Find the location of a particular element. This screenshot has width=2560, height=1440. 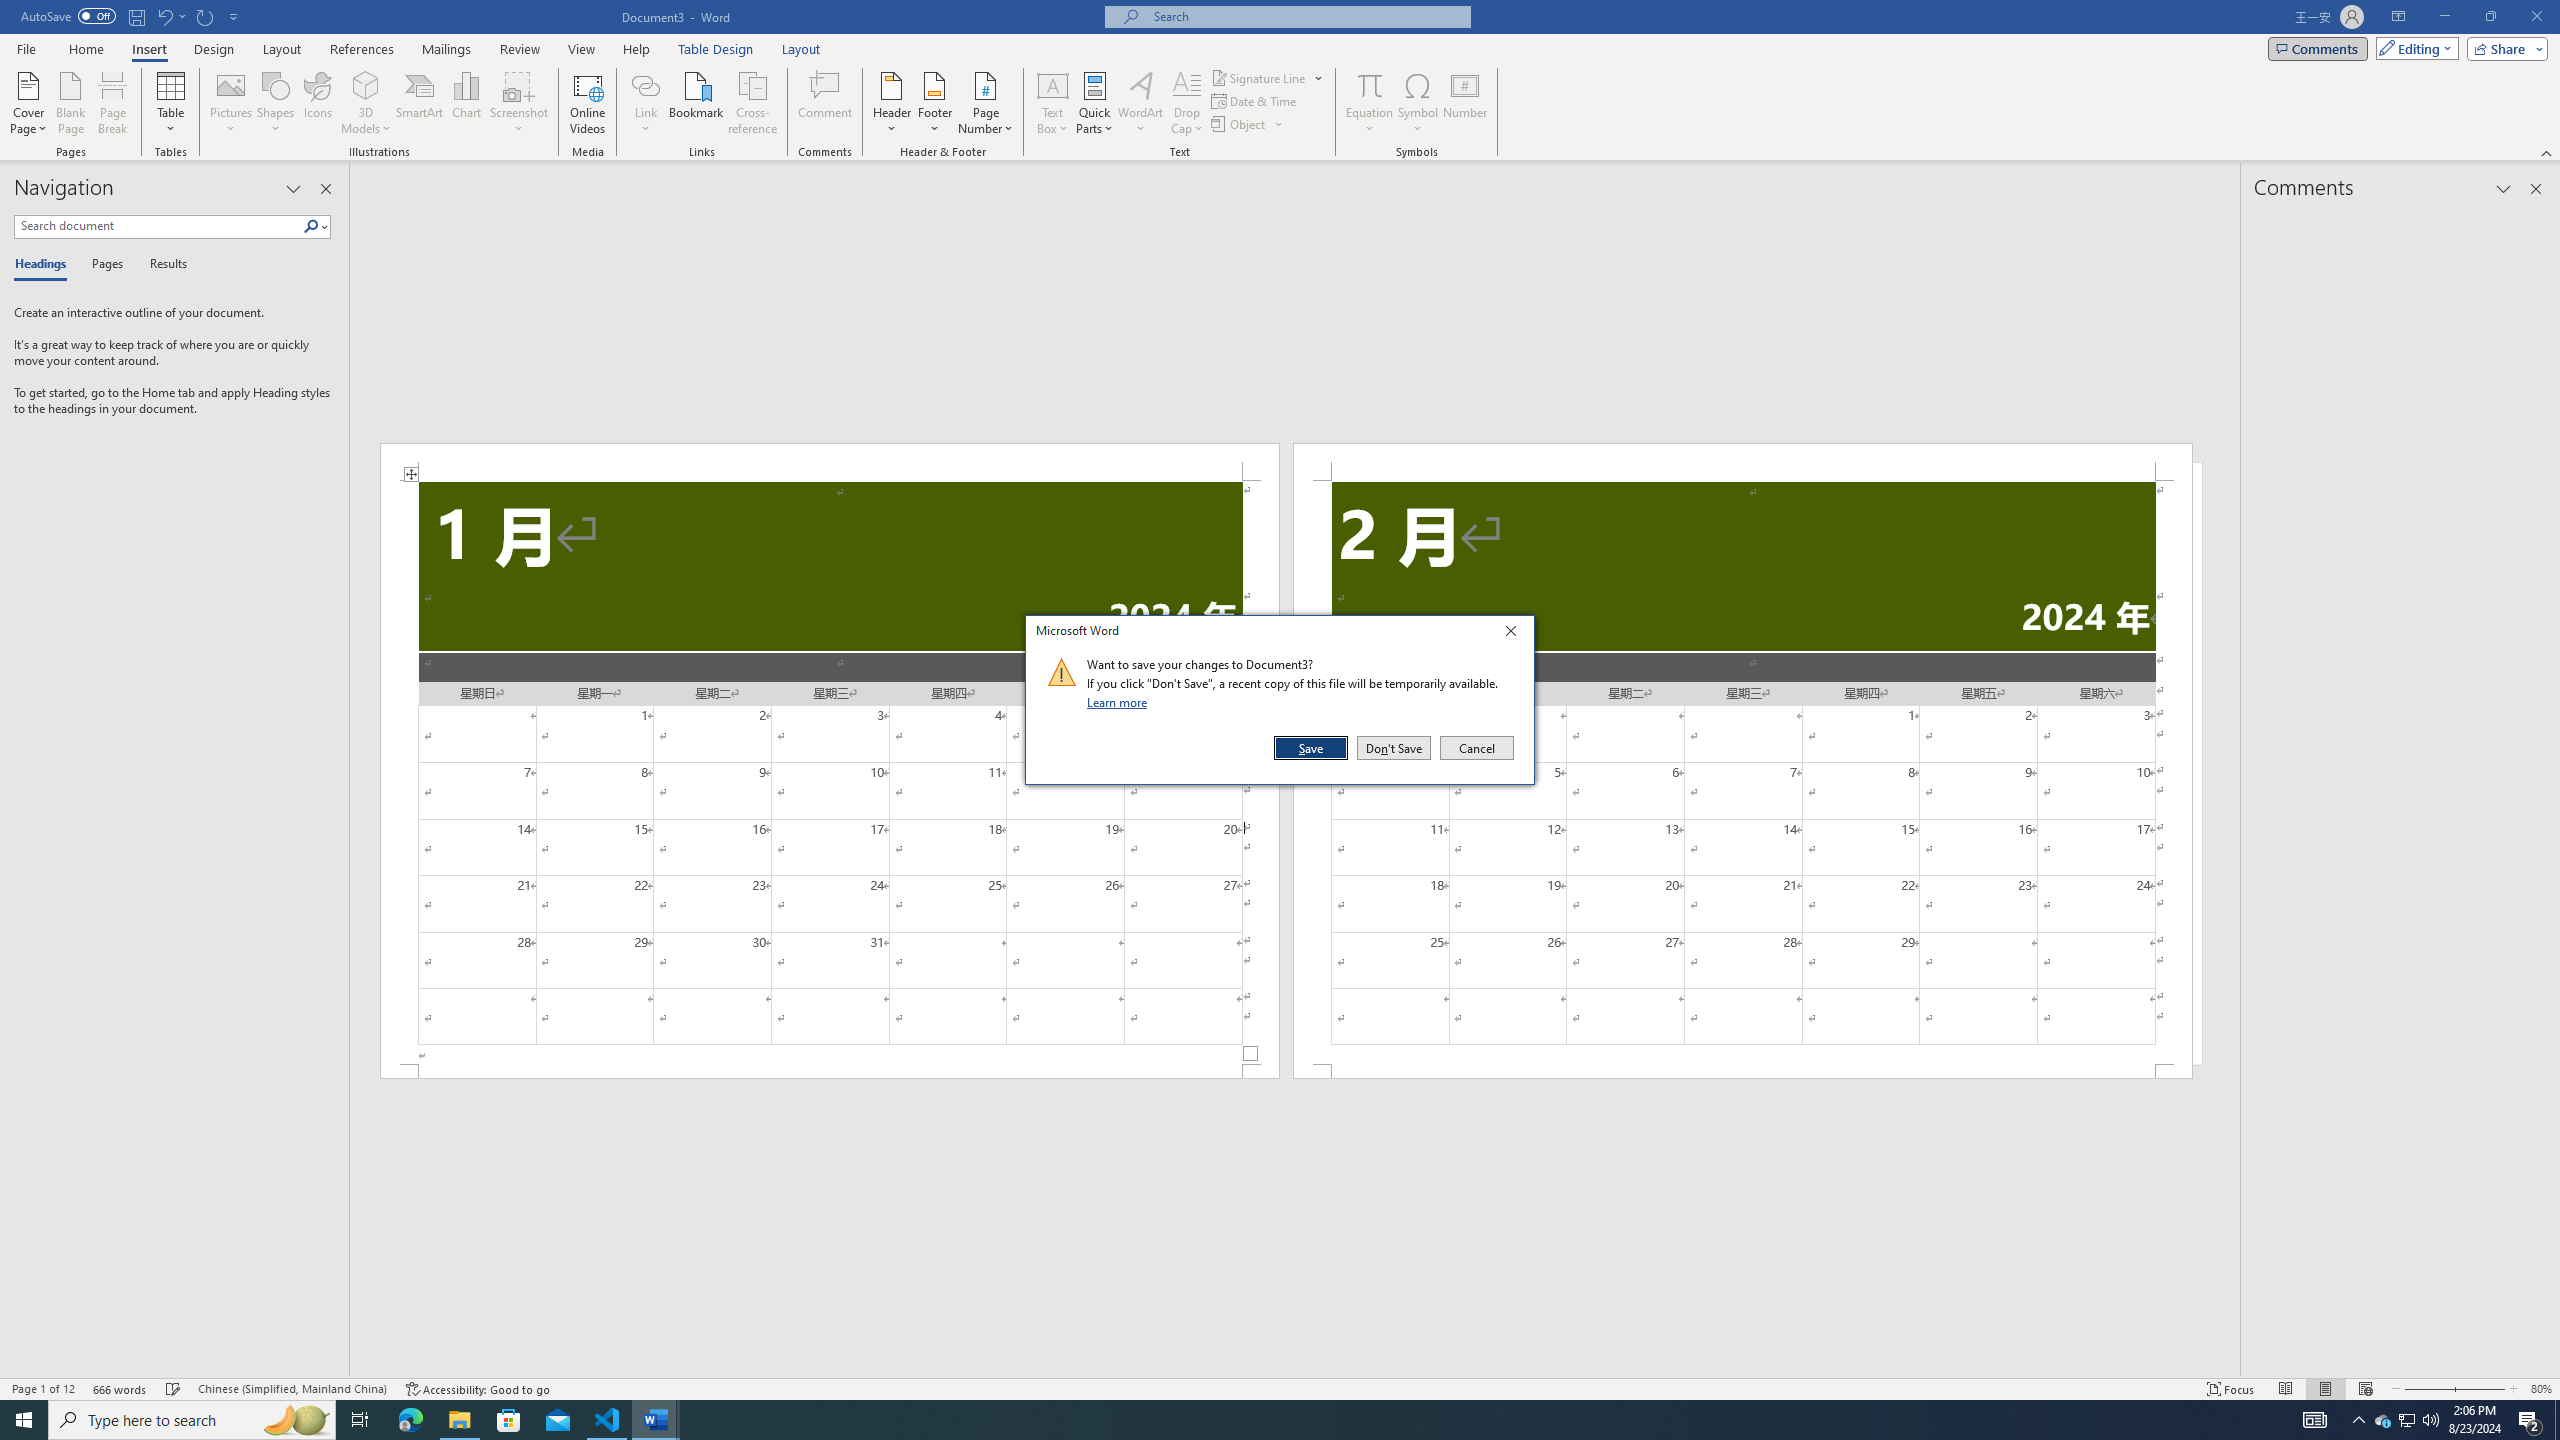

Screenshot is located at coordinates (519, 103).